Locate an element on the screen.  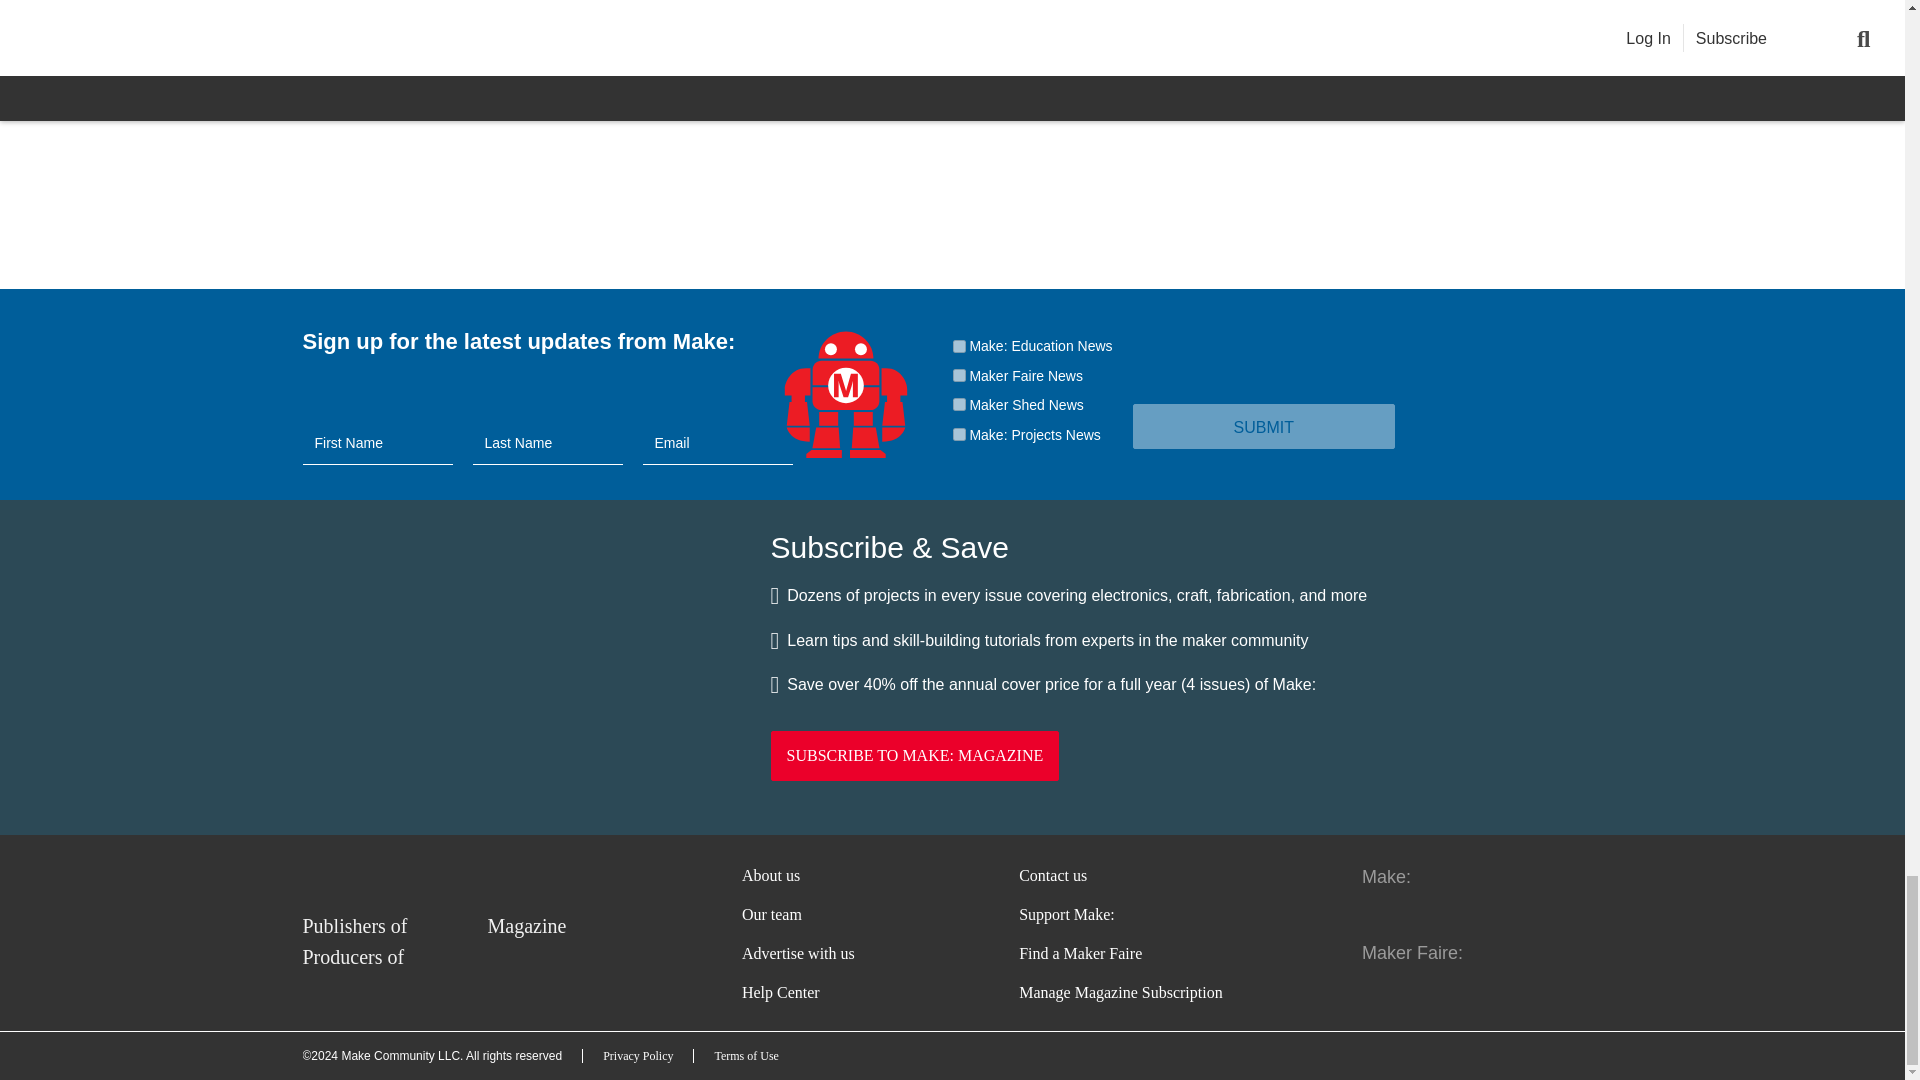
Maker Shed News is located at coordinates (958, 404).